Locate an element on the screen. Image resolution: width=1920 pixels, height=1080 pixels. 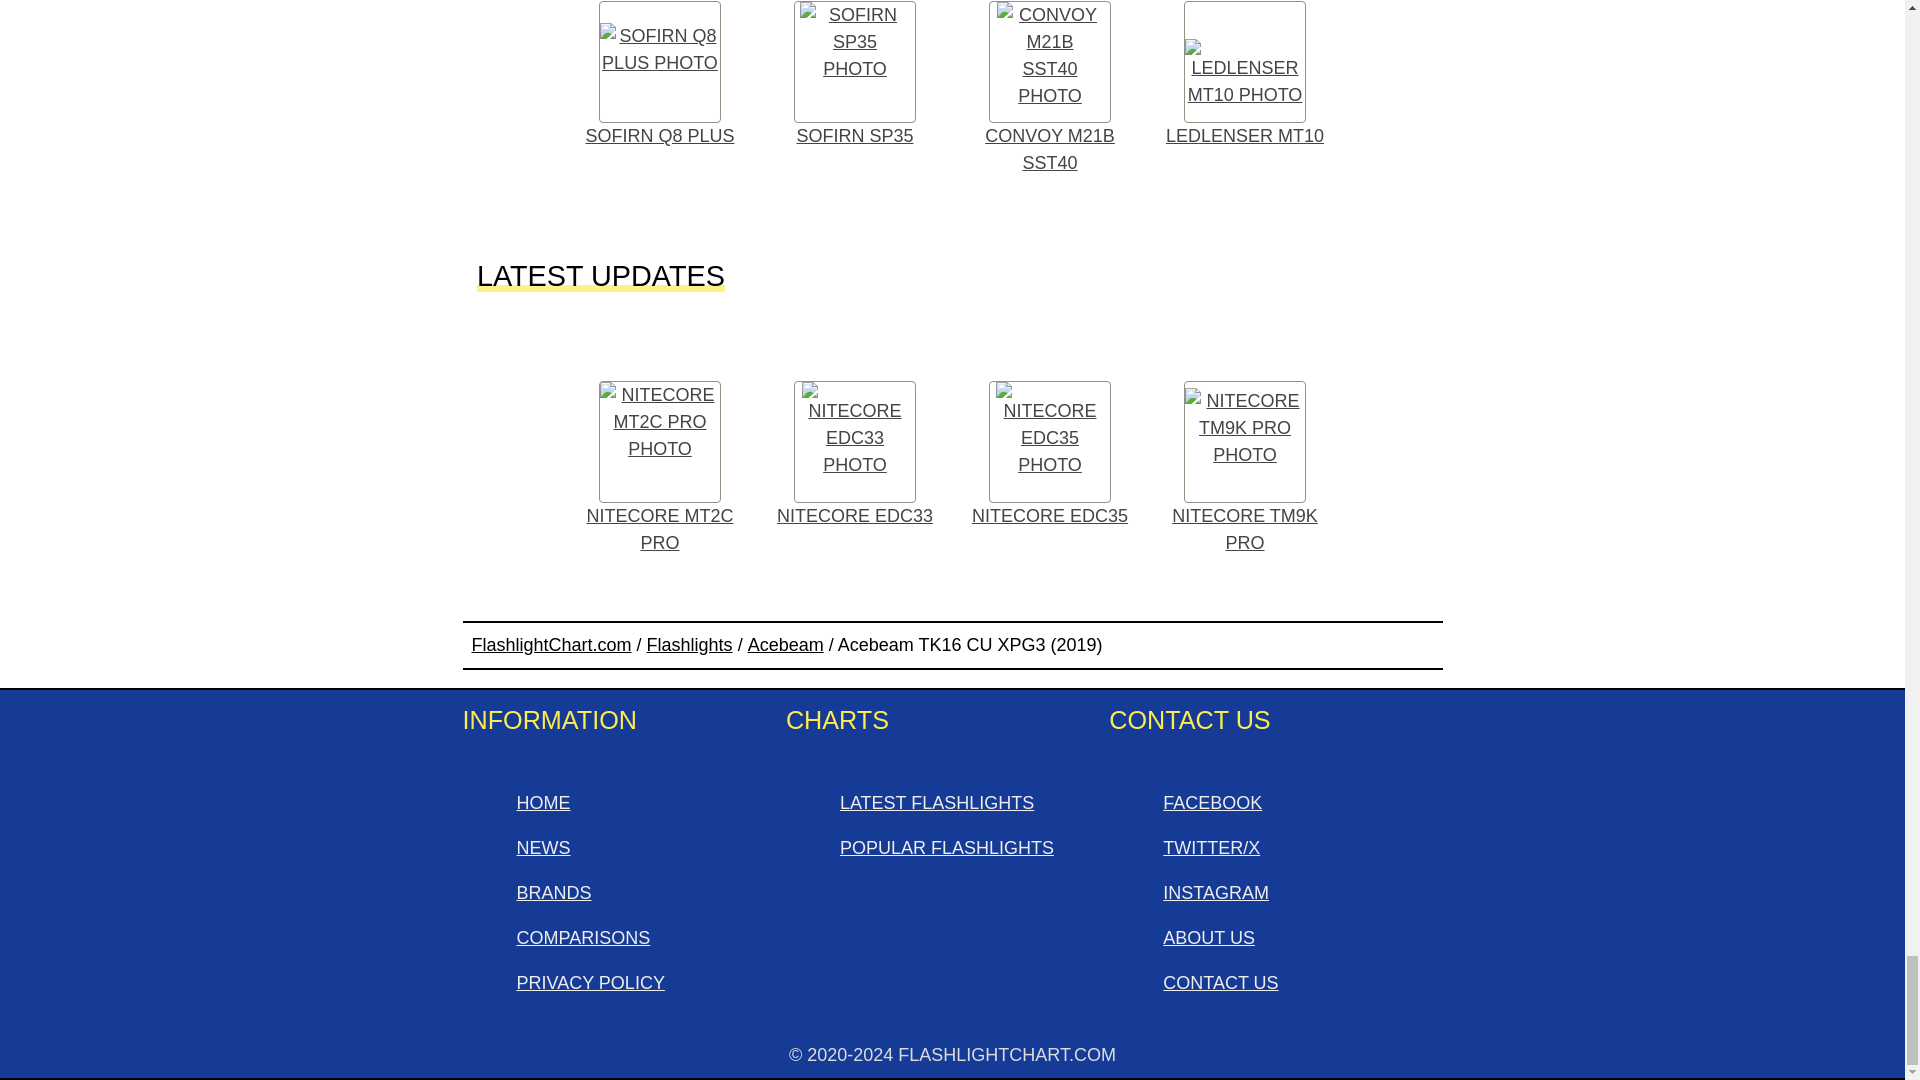
FACEBOOK is located at coordinates (1212, 802).